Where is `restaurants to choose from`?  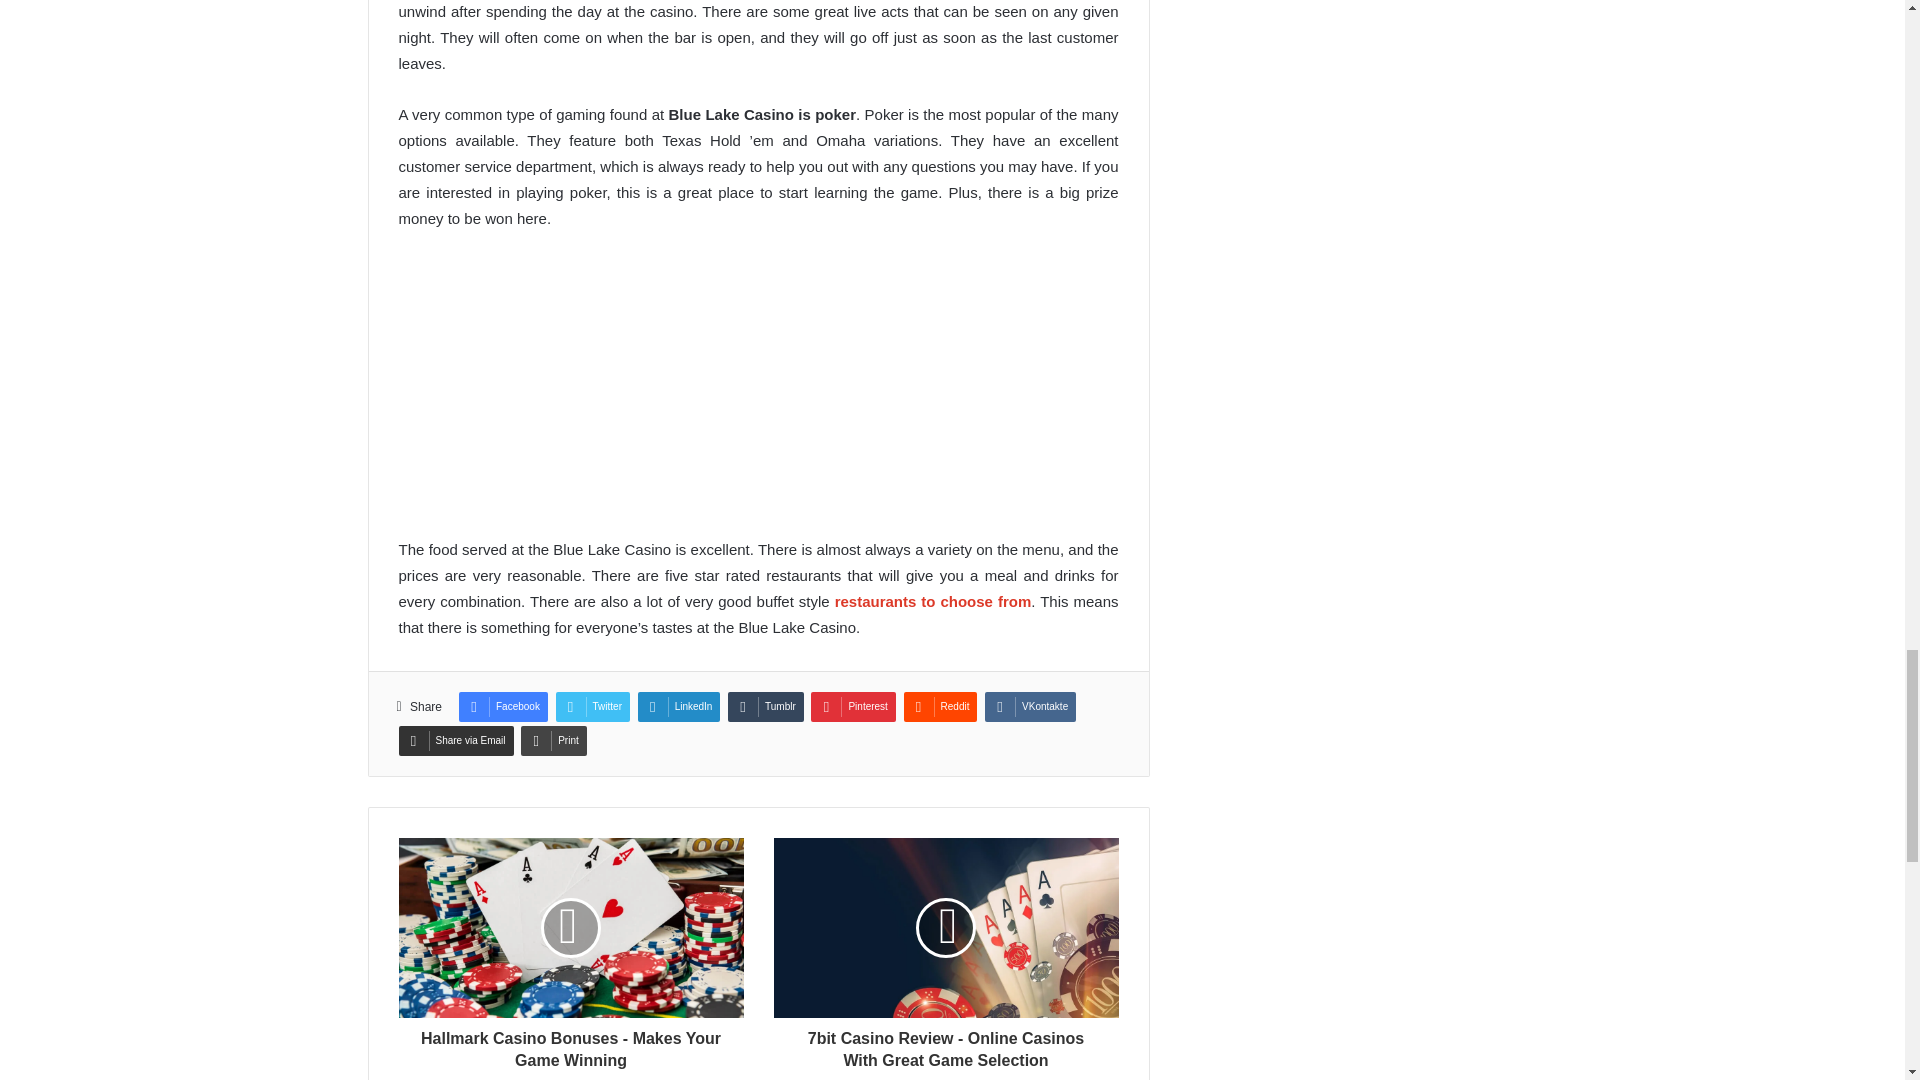 restaurants to choose from is located at coordinates (934, 601).